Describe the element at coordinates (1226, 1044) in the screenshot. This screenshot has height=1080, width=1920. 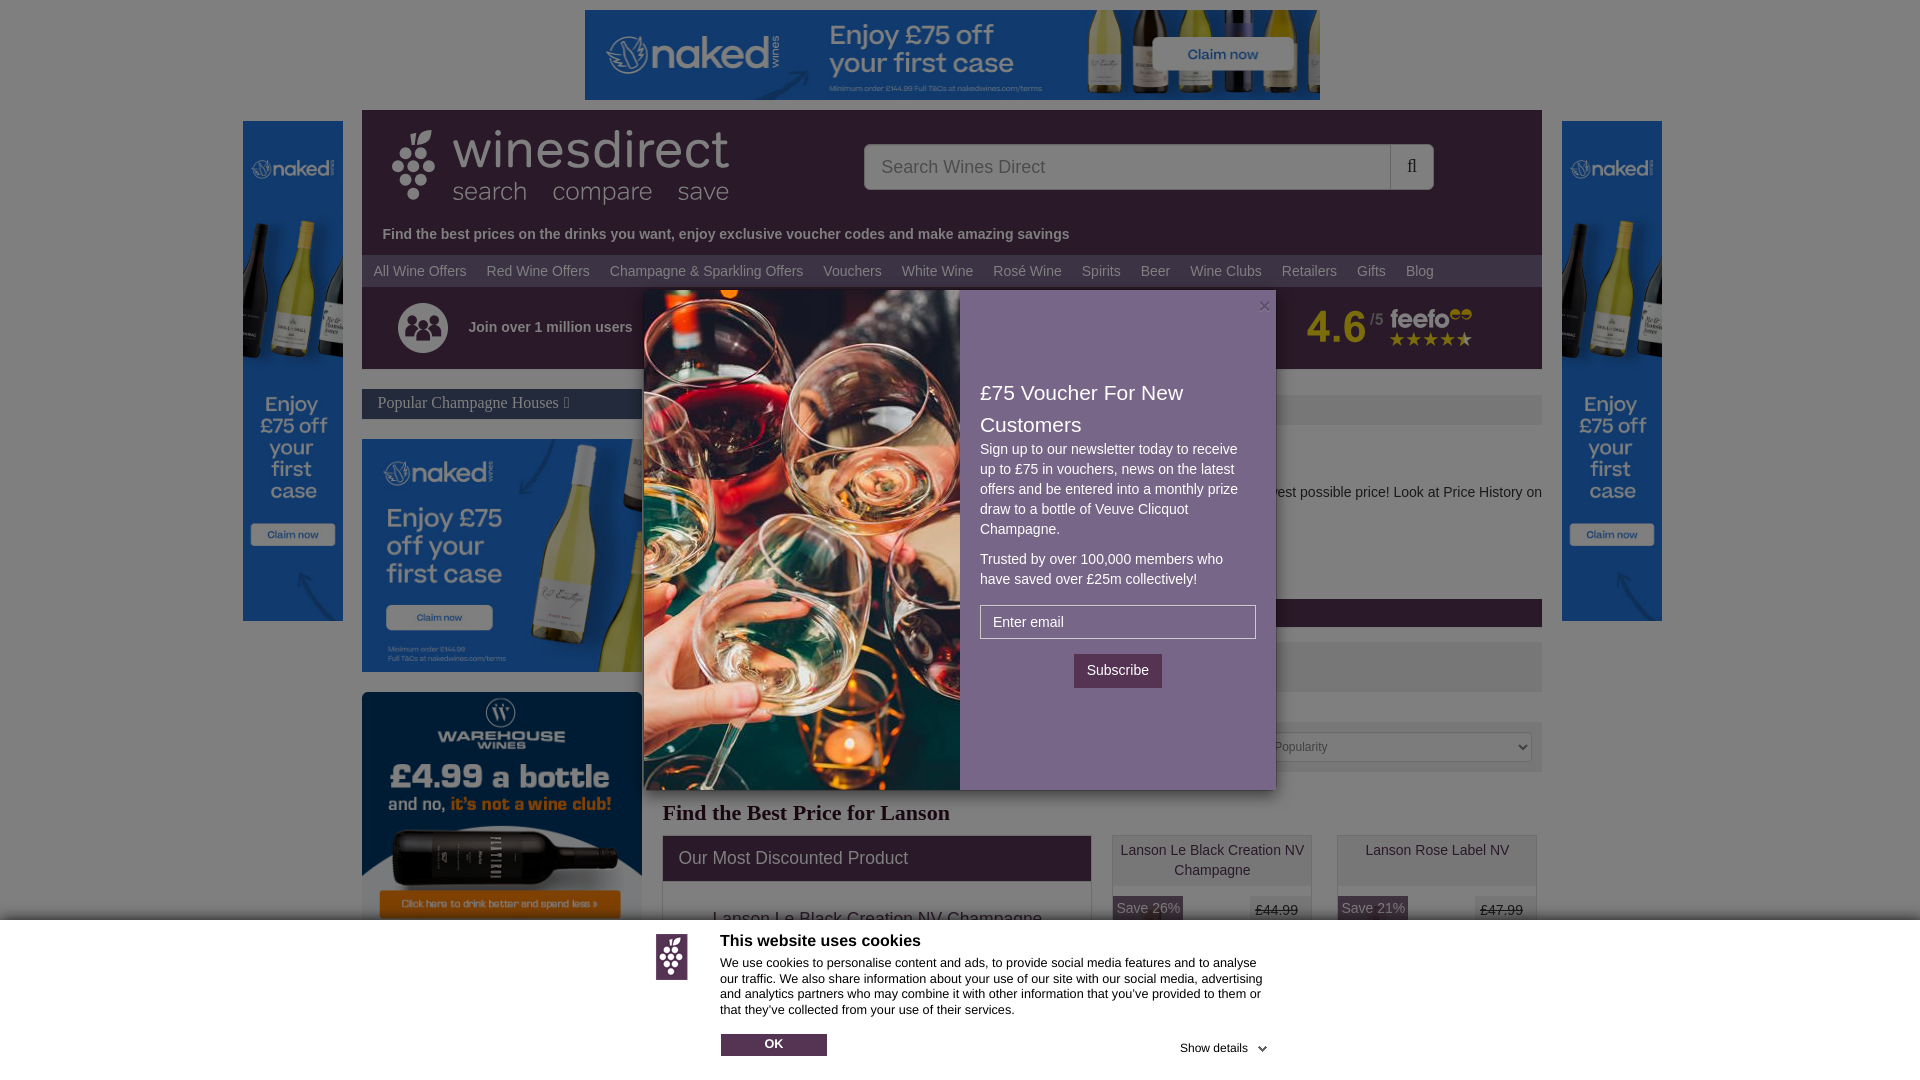
I see `Show details` at that location.